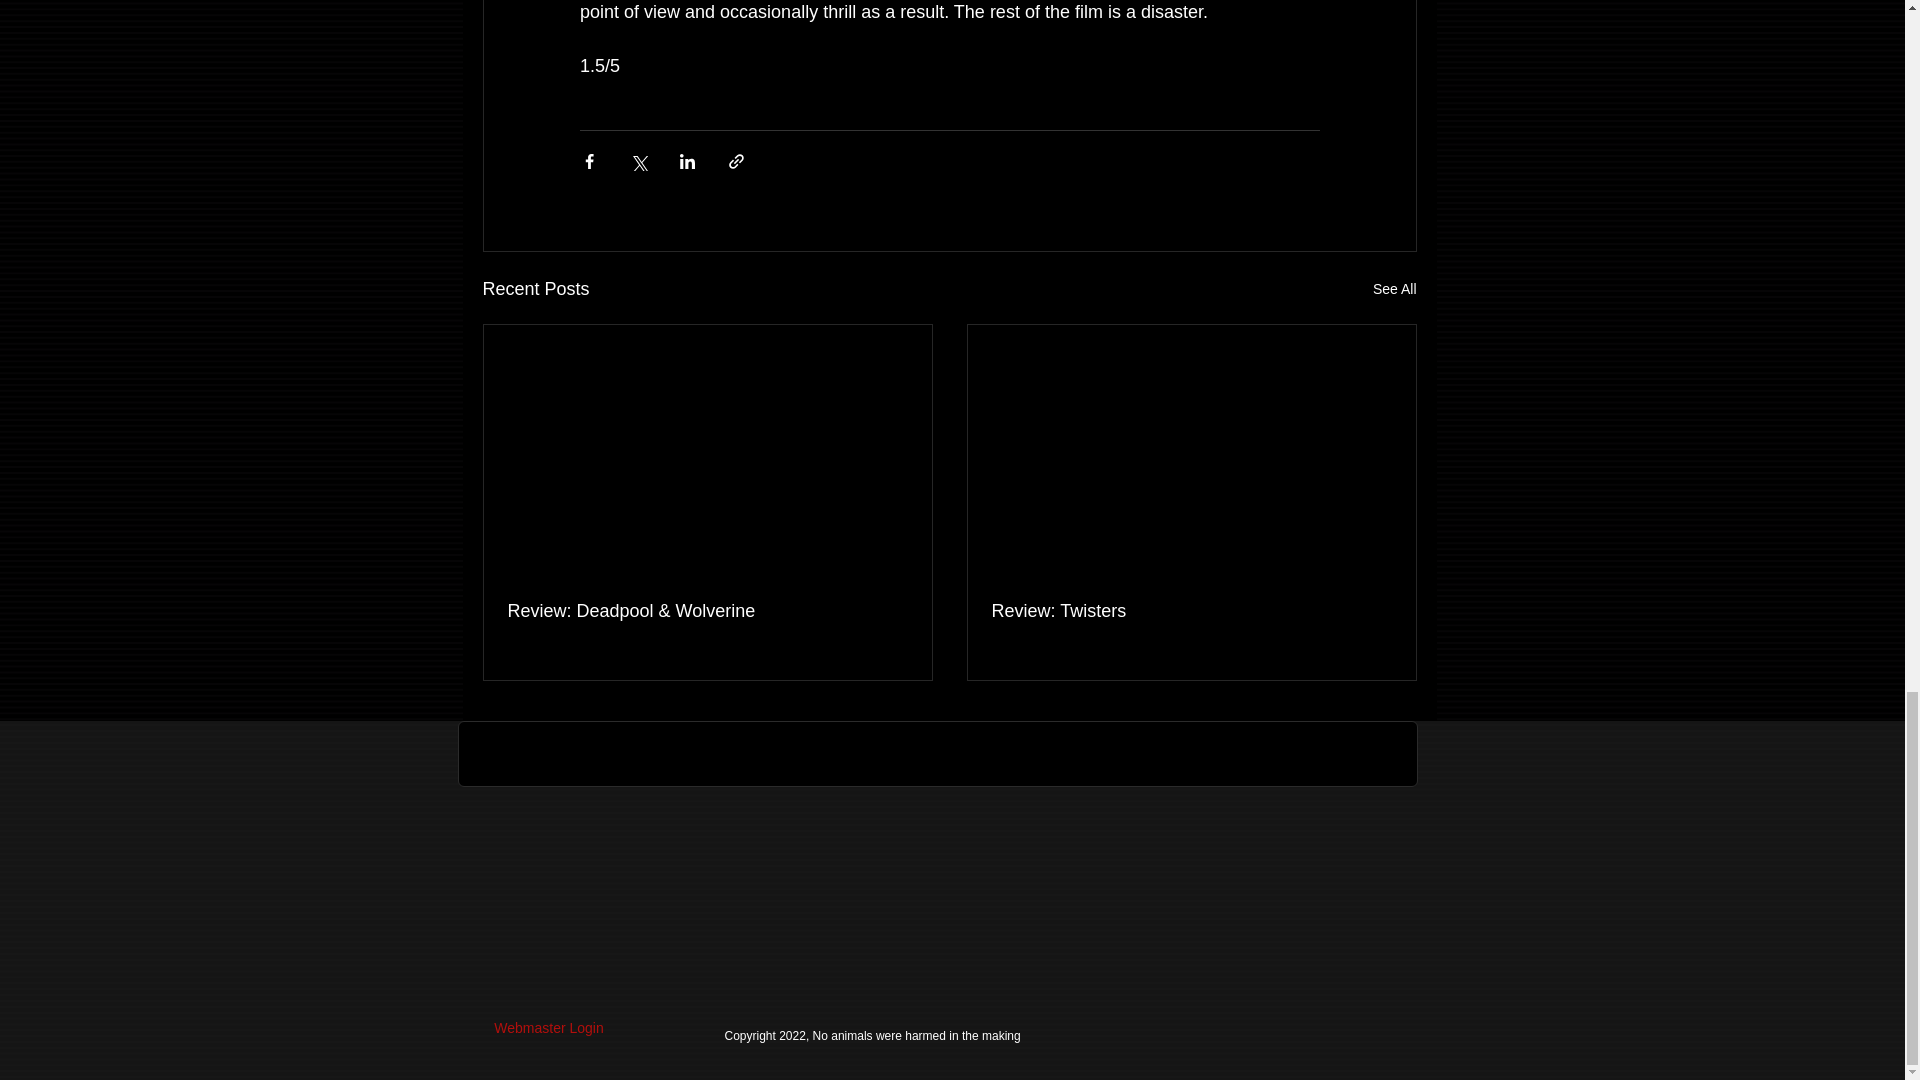 The image size is (1920, 1080). Describe the element at coordinates (1192, 611) in the screenshot. I see `Review: Twisters` at that location.